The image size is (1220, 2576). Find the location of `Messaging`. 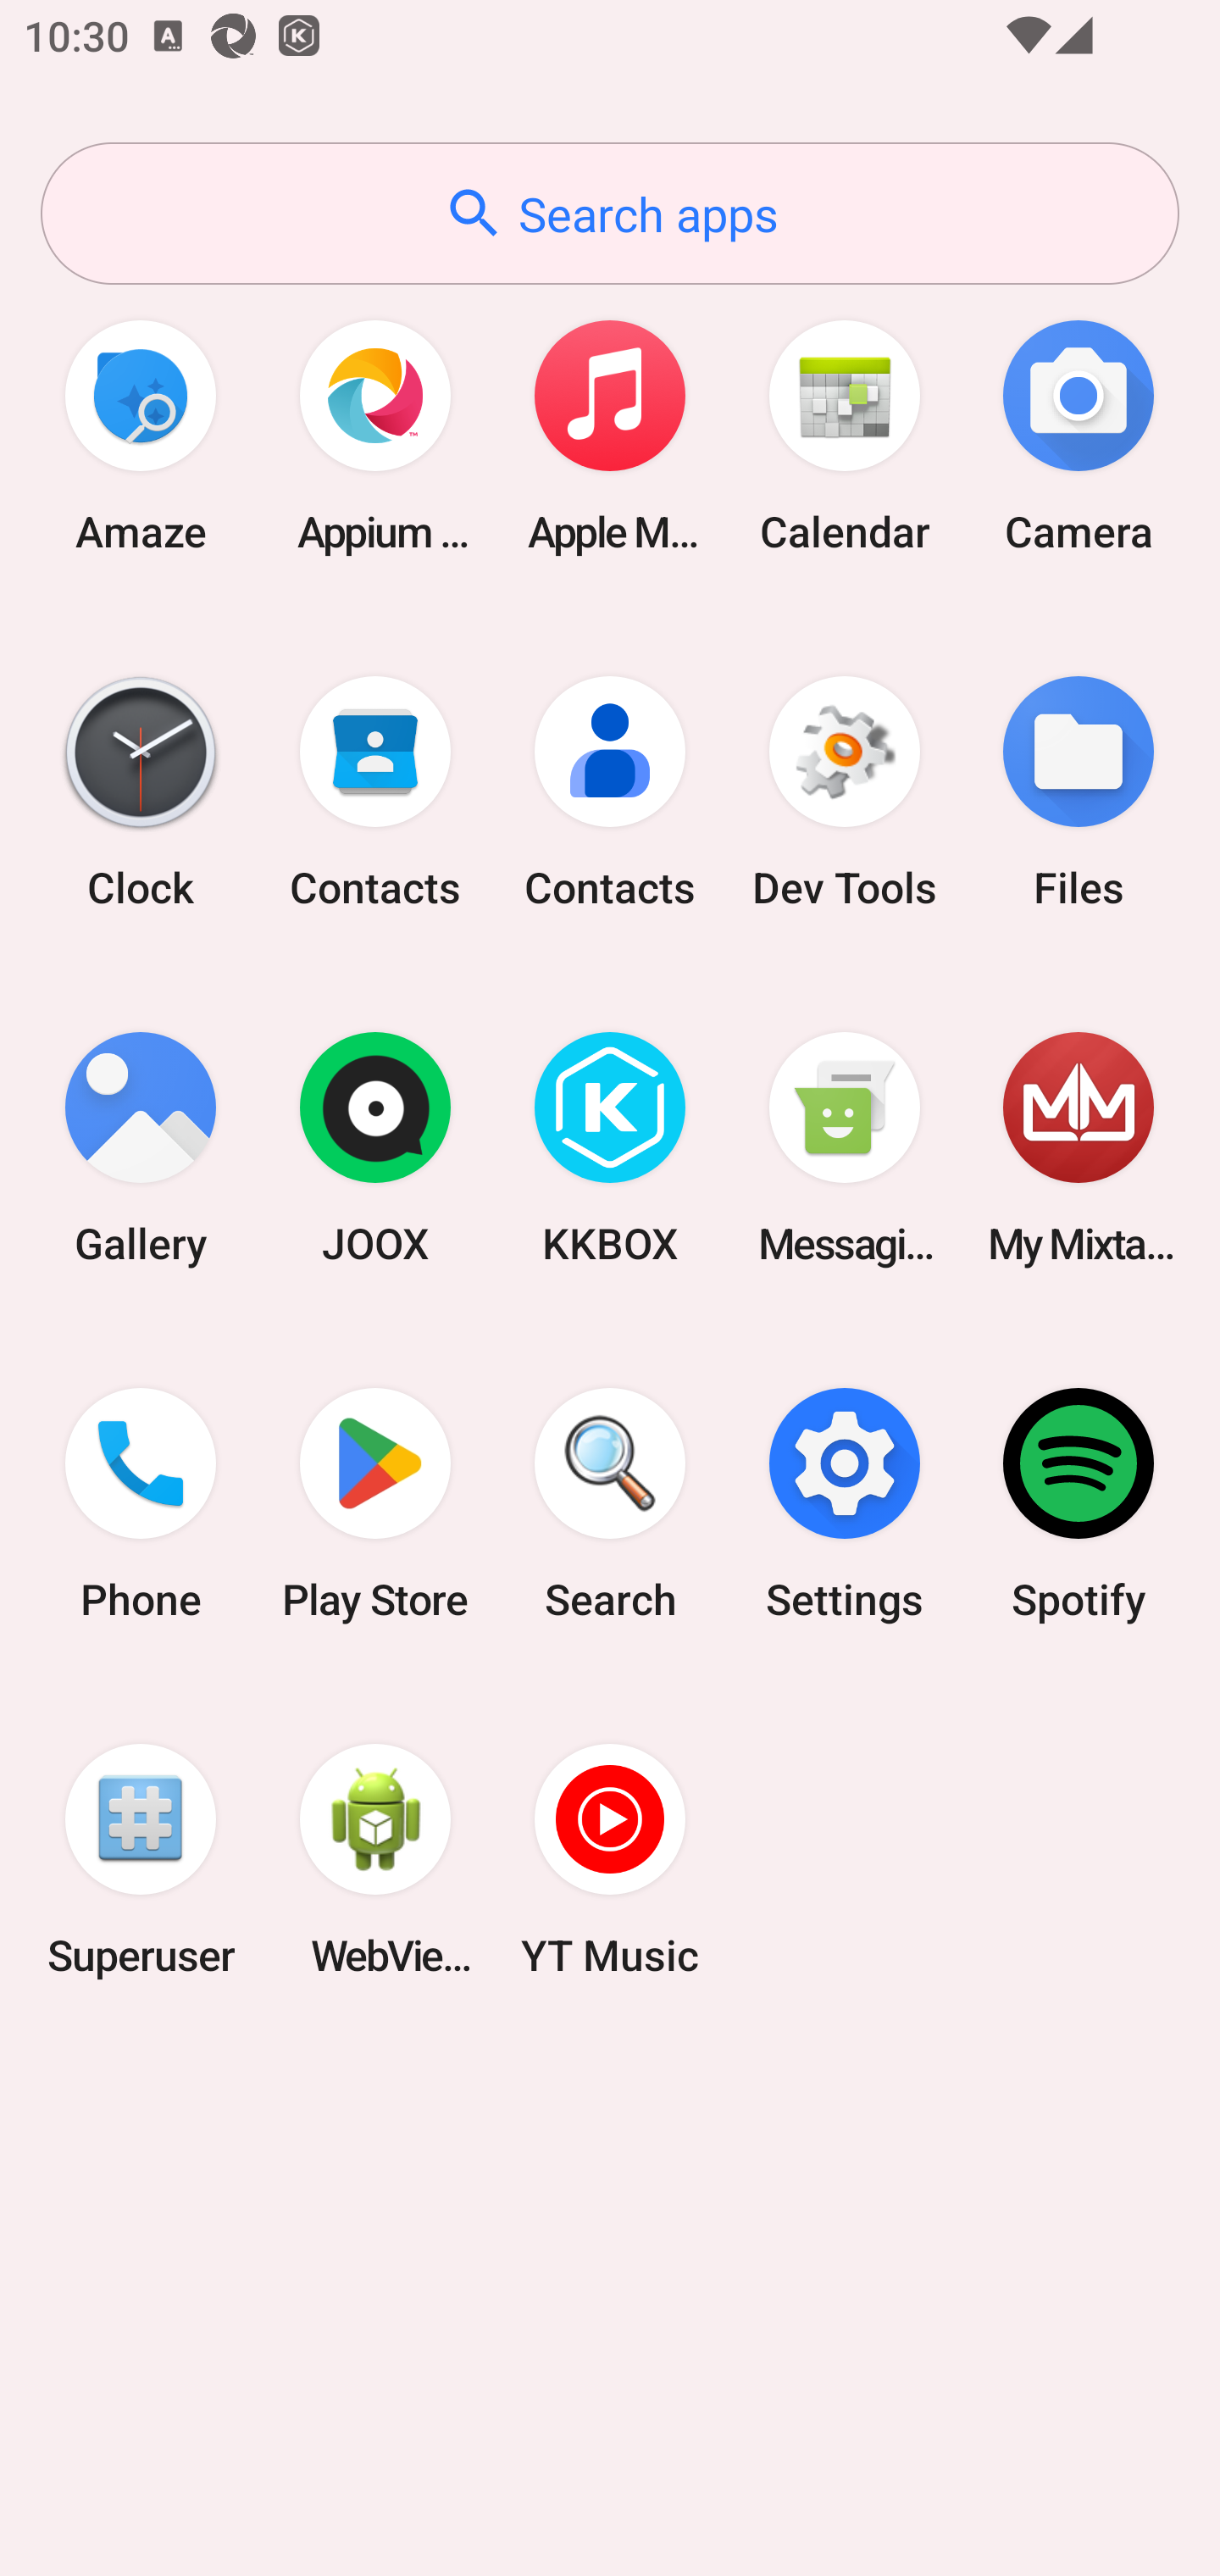

Messaging is located at coordinates (844, 1149).